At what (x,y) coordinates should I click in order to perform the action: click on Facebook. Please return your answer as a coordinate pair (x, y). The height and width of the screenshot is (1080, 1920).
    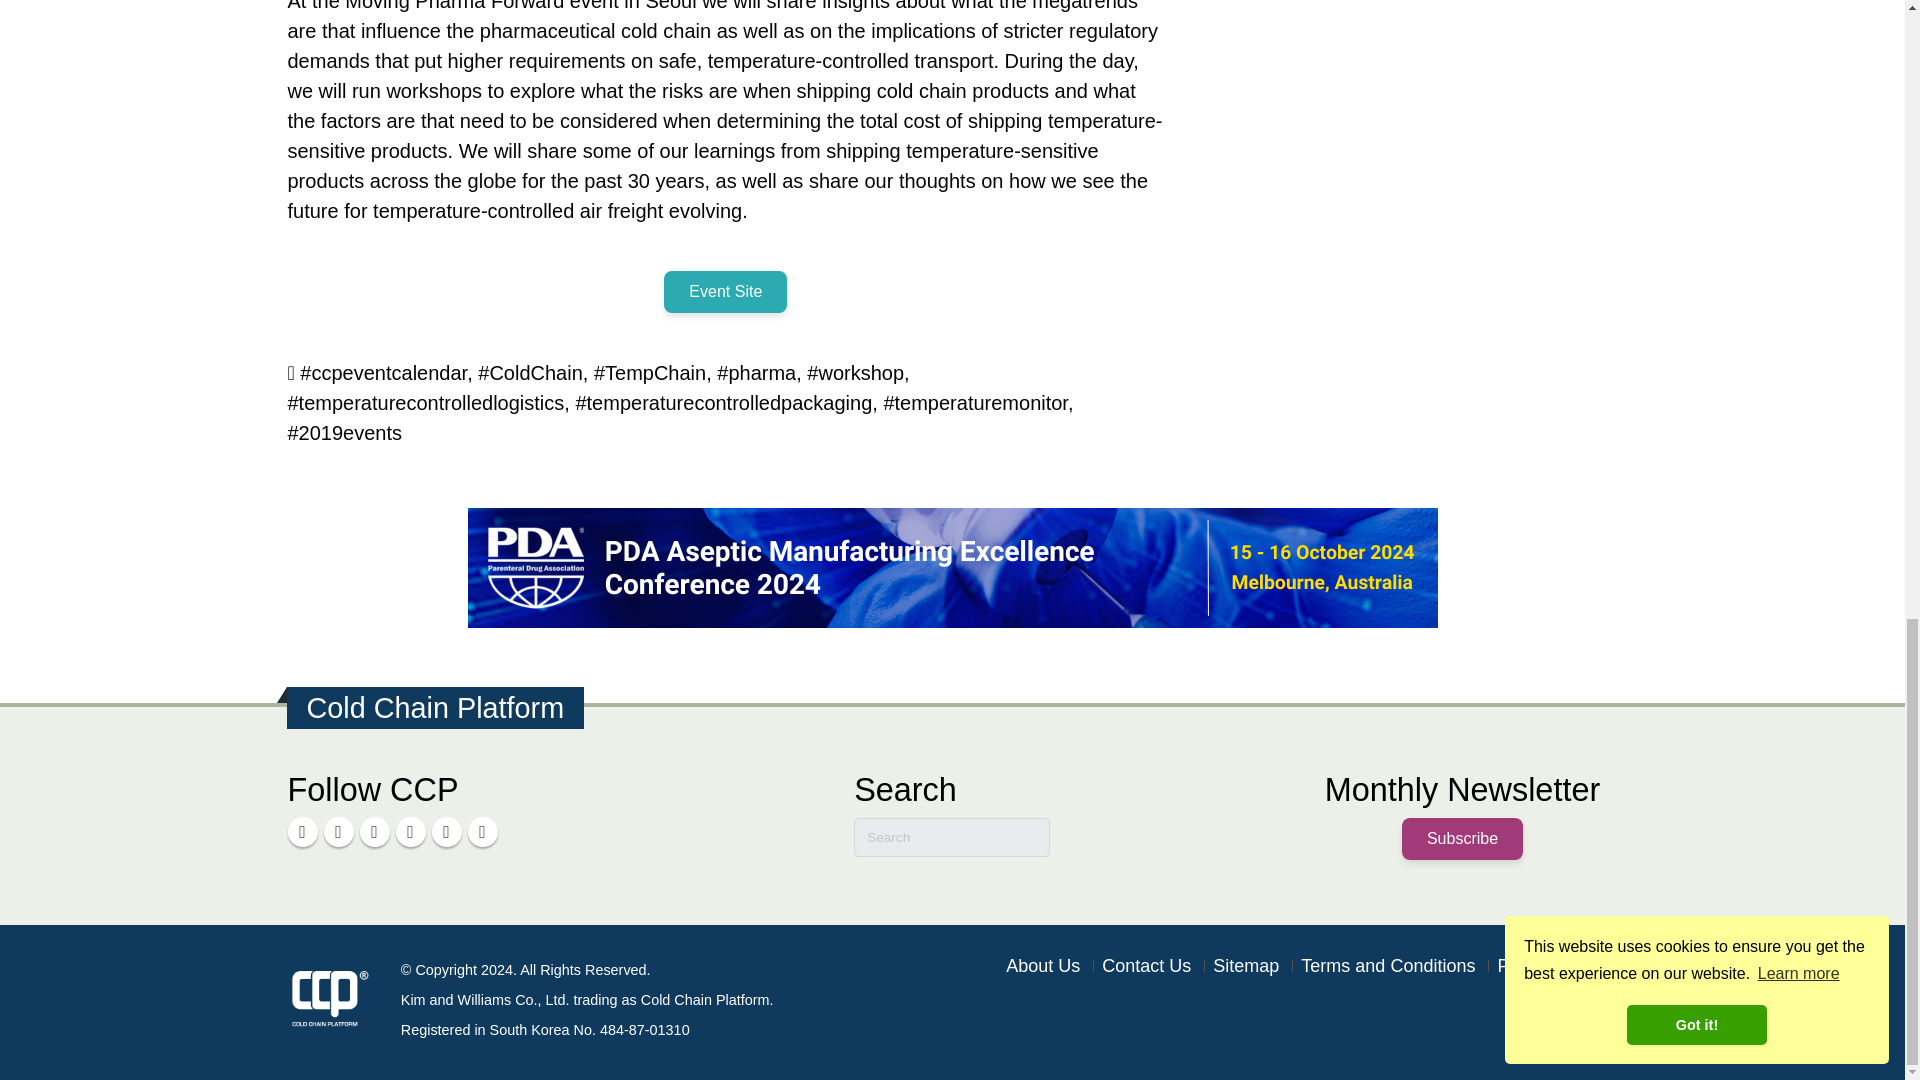
    Looking at the image, I should click on (338, 831).